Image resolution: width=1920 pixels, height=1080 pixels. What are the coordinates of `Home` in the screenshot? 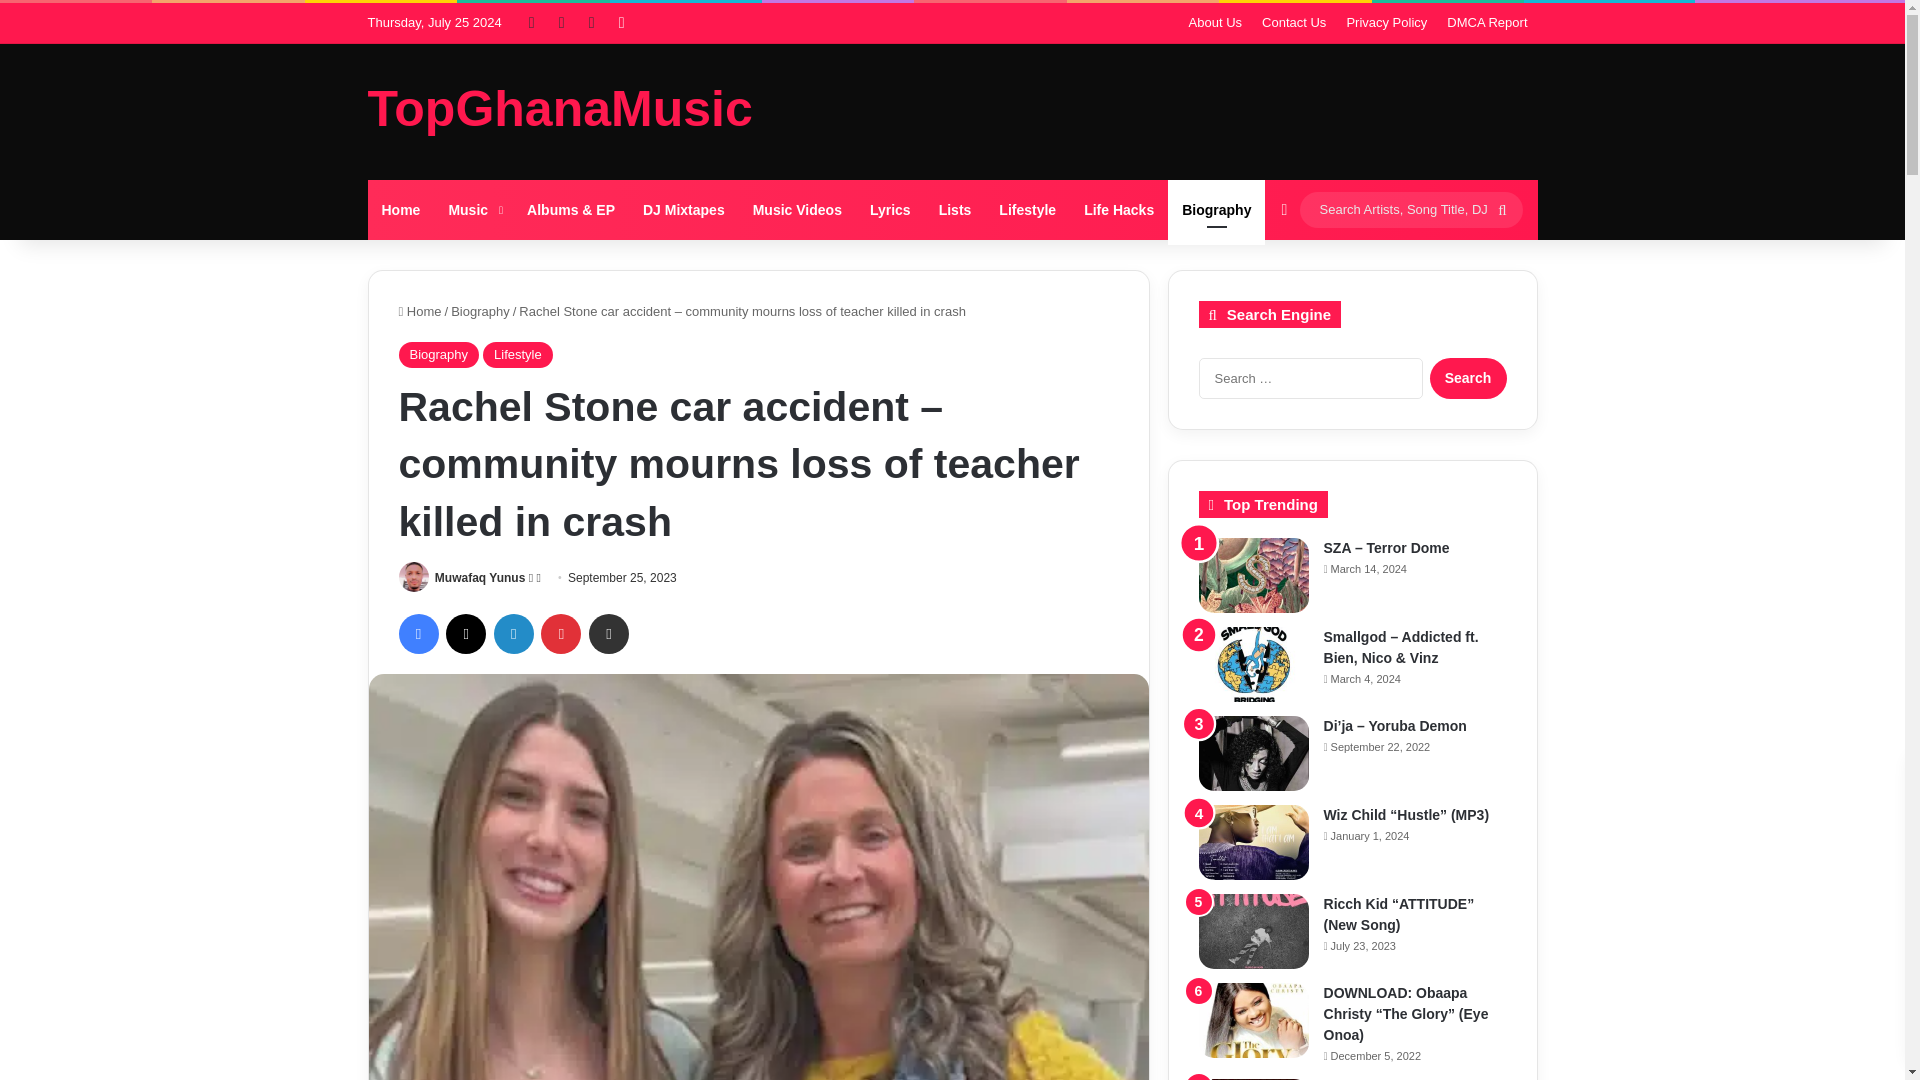 It's located at (402, 210).